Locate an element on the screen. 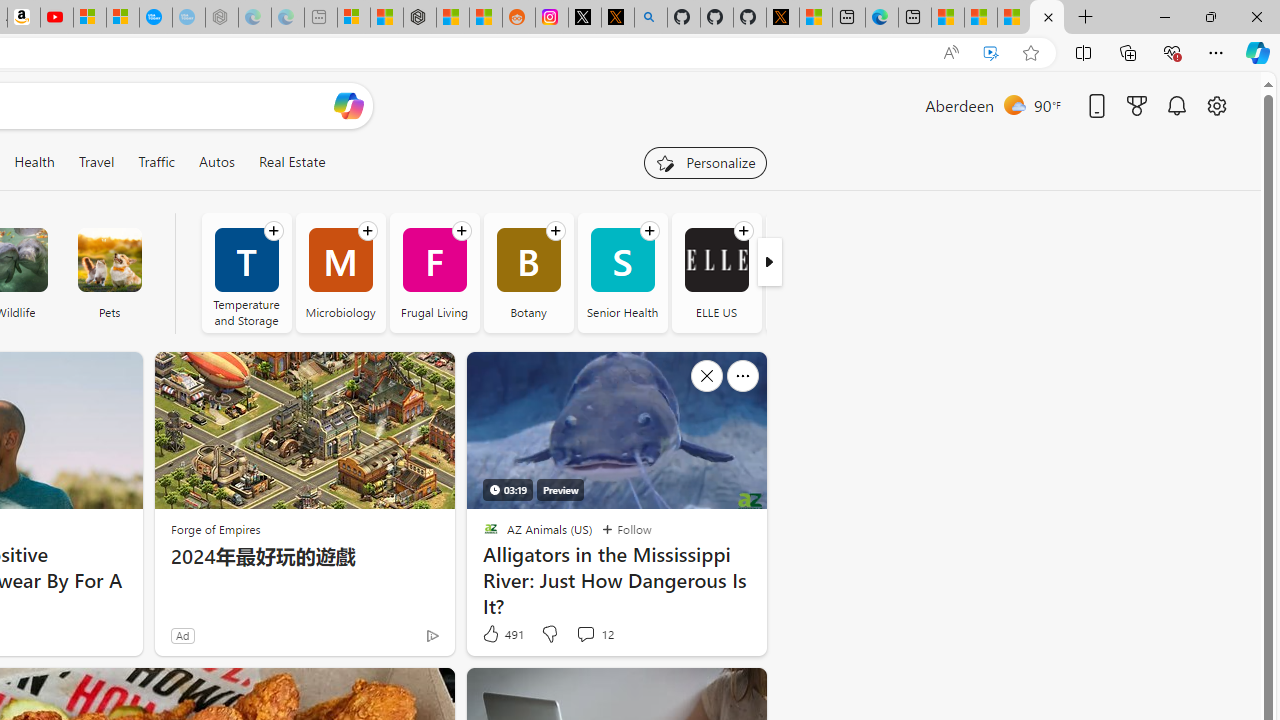 The height and width of the screenshot is (720, 1280). Microbiology is located at coordinates (340, 272).